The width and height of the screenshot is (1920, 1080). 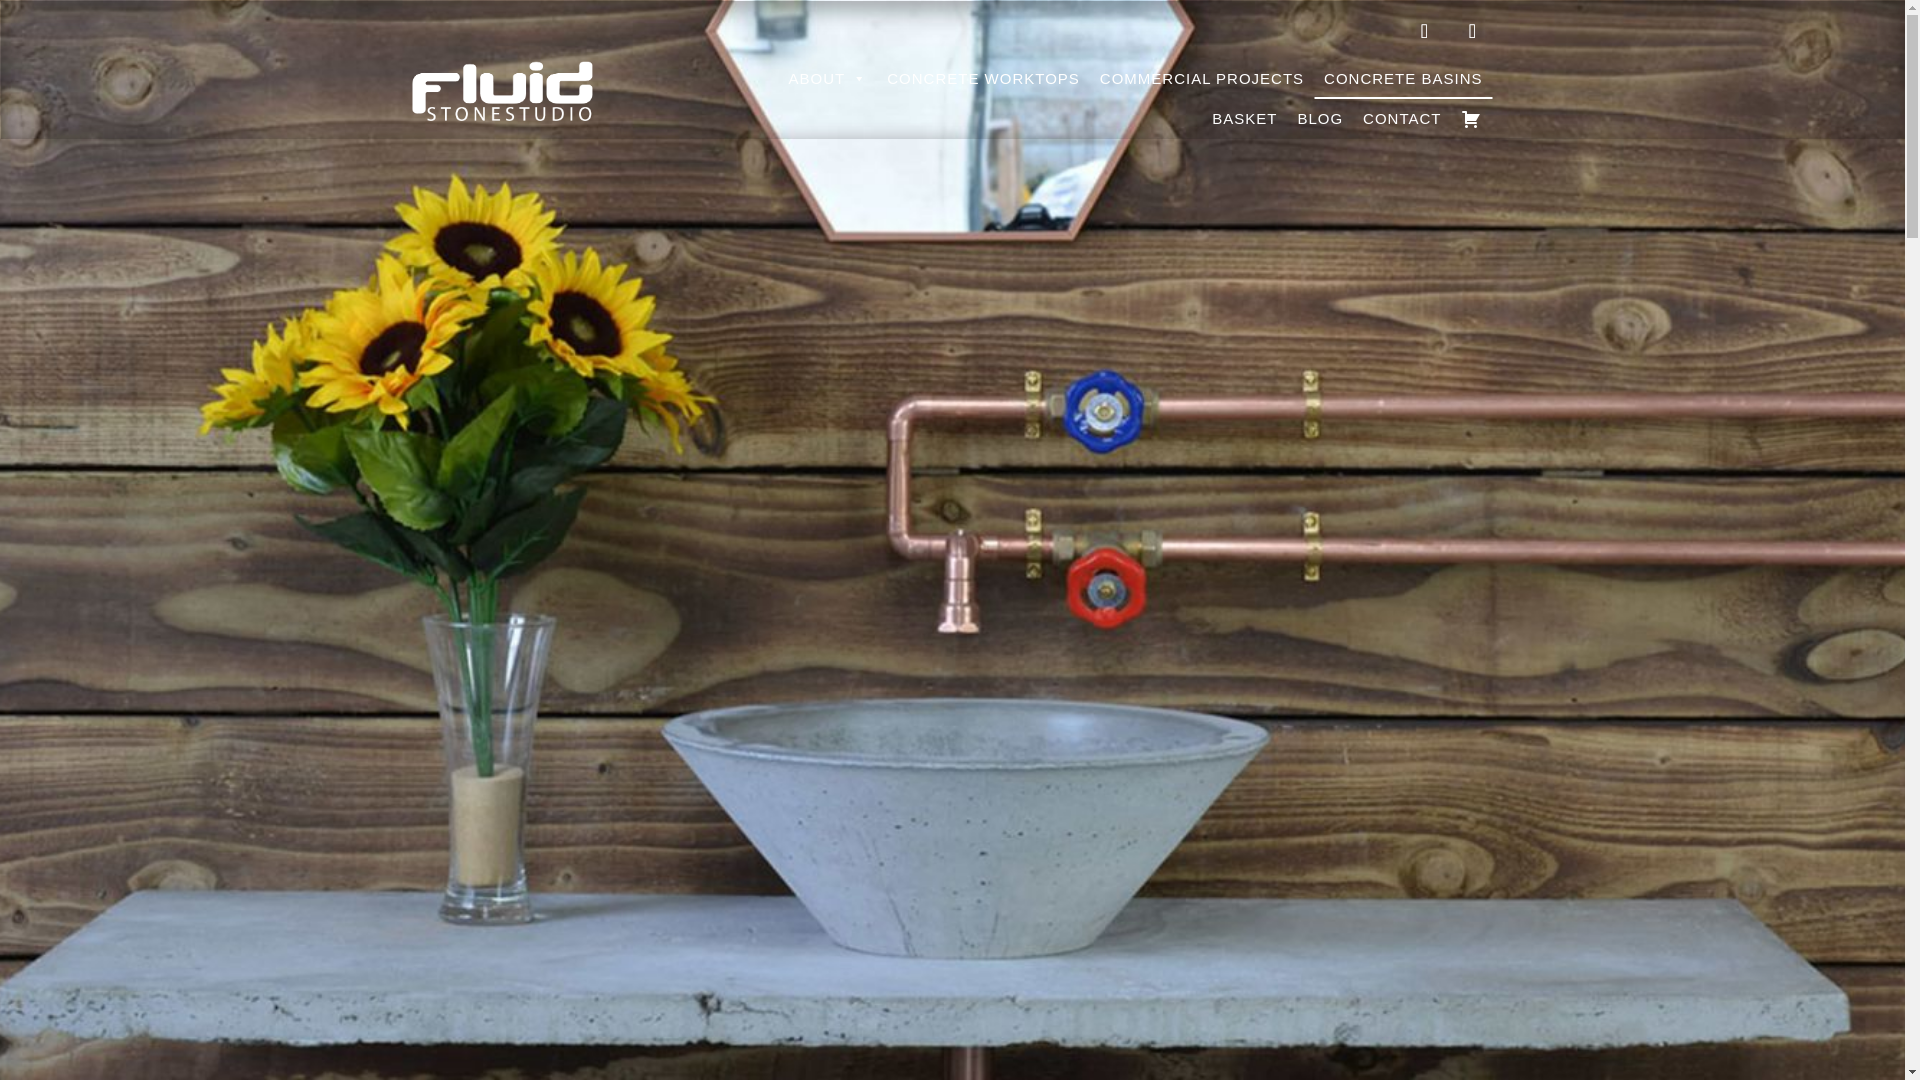 What do you see at coordinates (828, 79) in the screenshot?
I see `ABOUT` at bounding box center [828, 79].